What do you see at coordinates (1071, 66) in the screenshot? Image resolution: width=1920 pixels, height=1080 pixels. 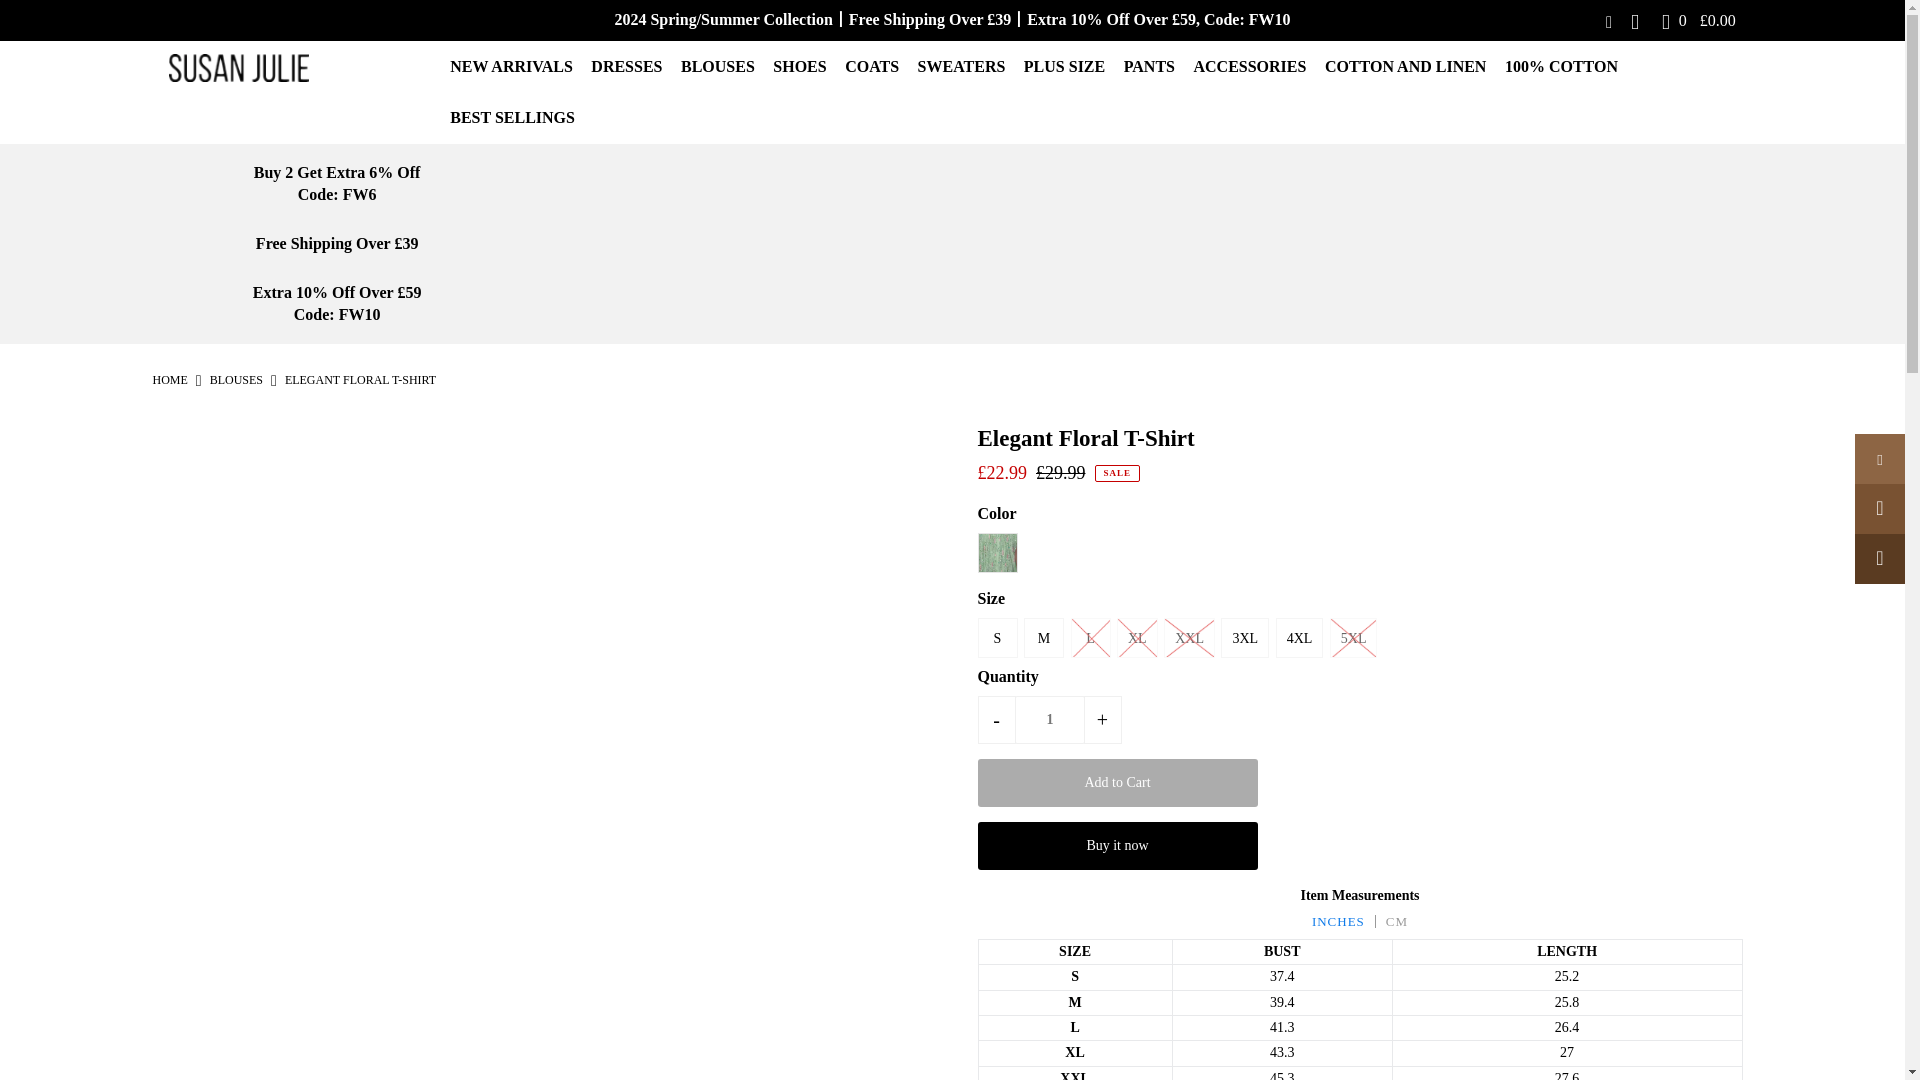 I see `PLUS SIZE` at bounding box center [1071, 66].